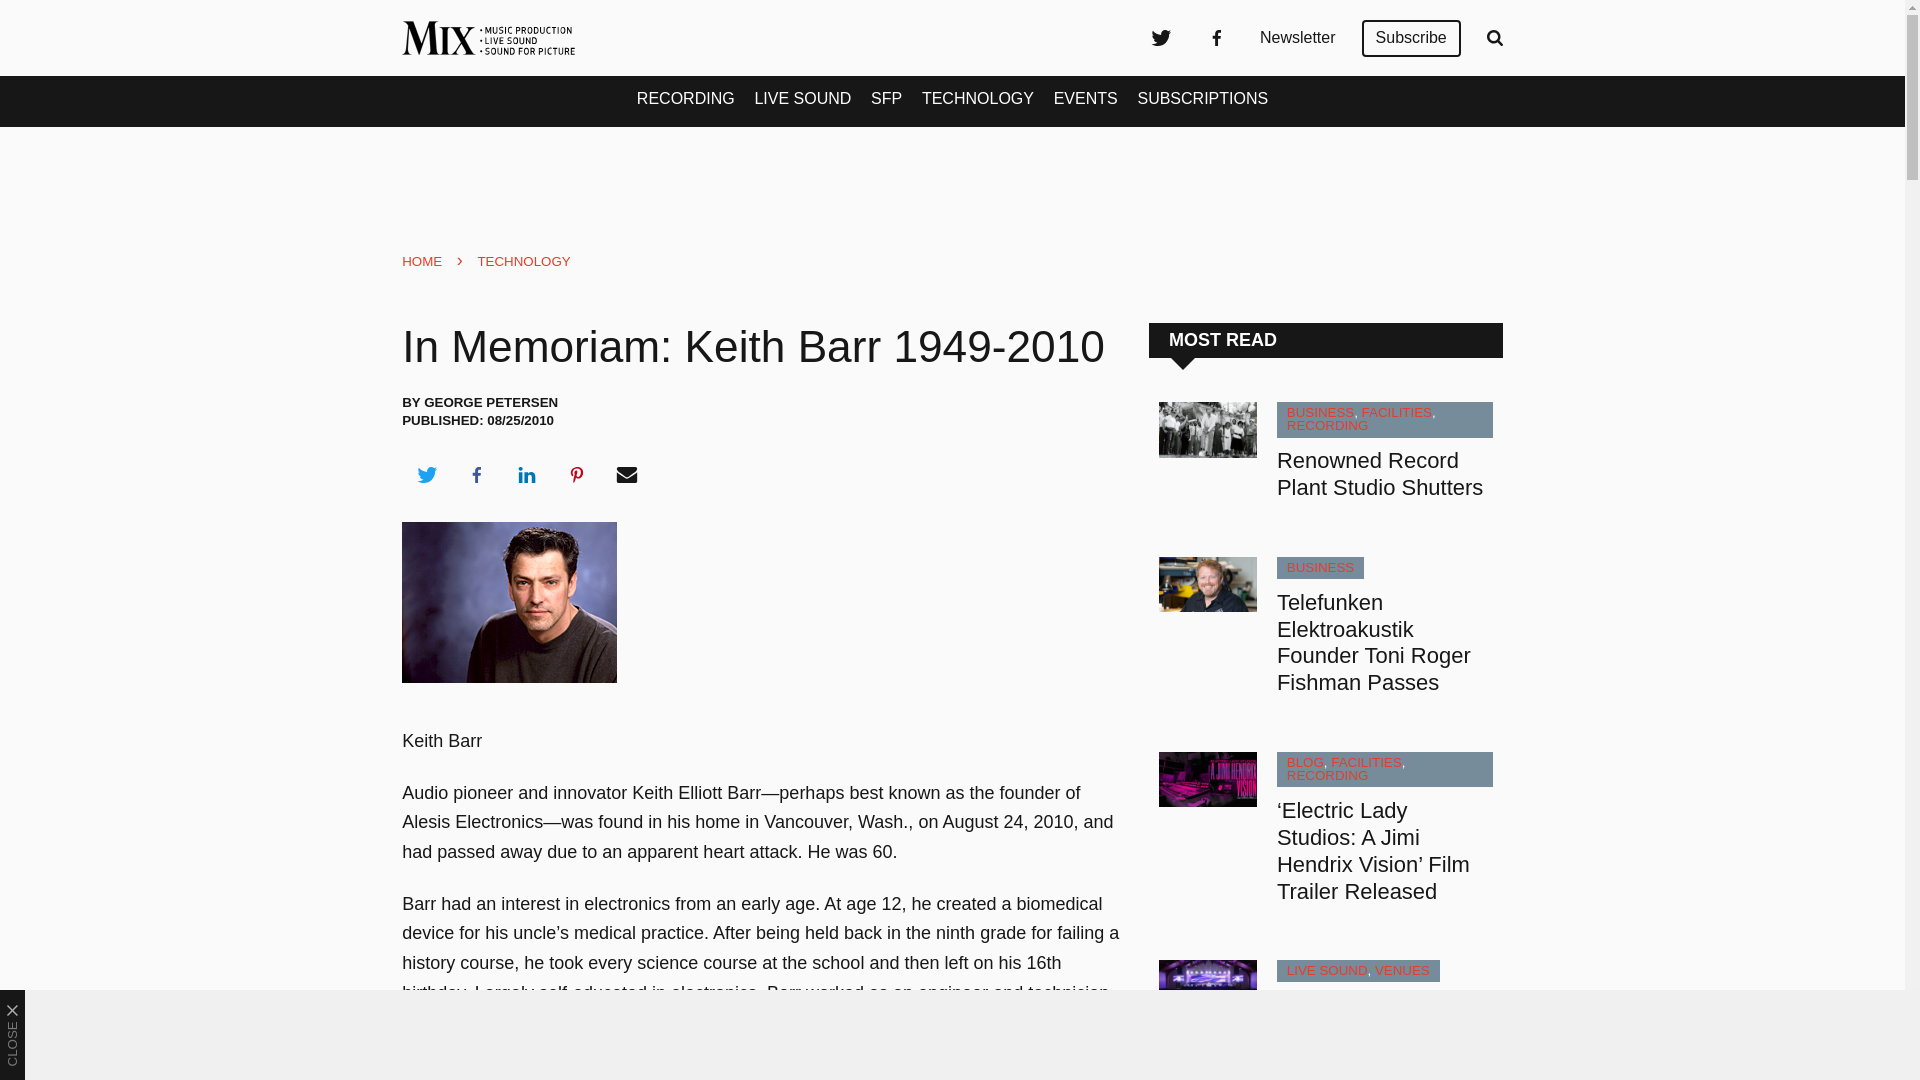  What do you see at coordinates (577, 475) in the screenshot?
I see `Share on Pinterest` at bounding box center [577, 475].